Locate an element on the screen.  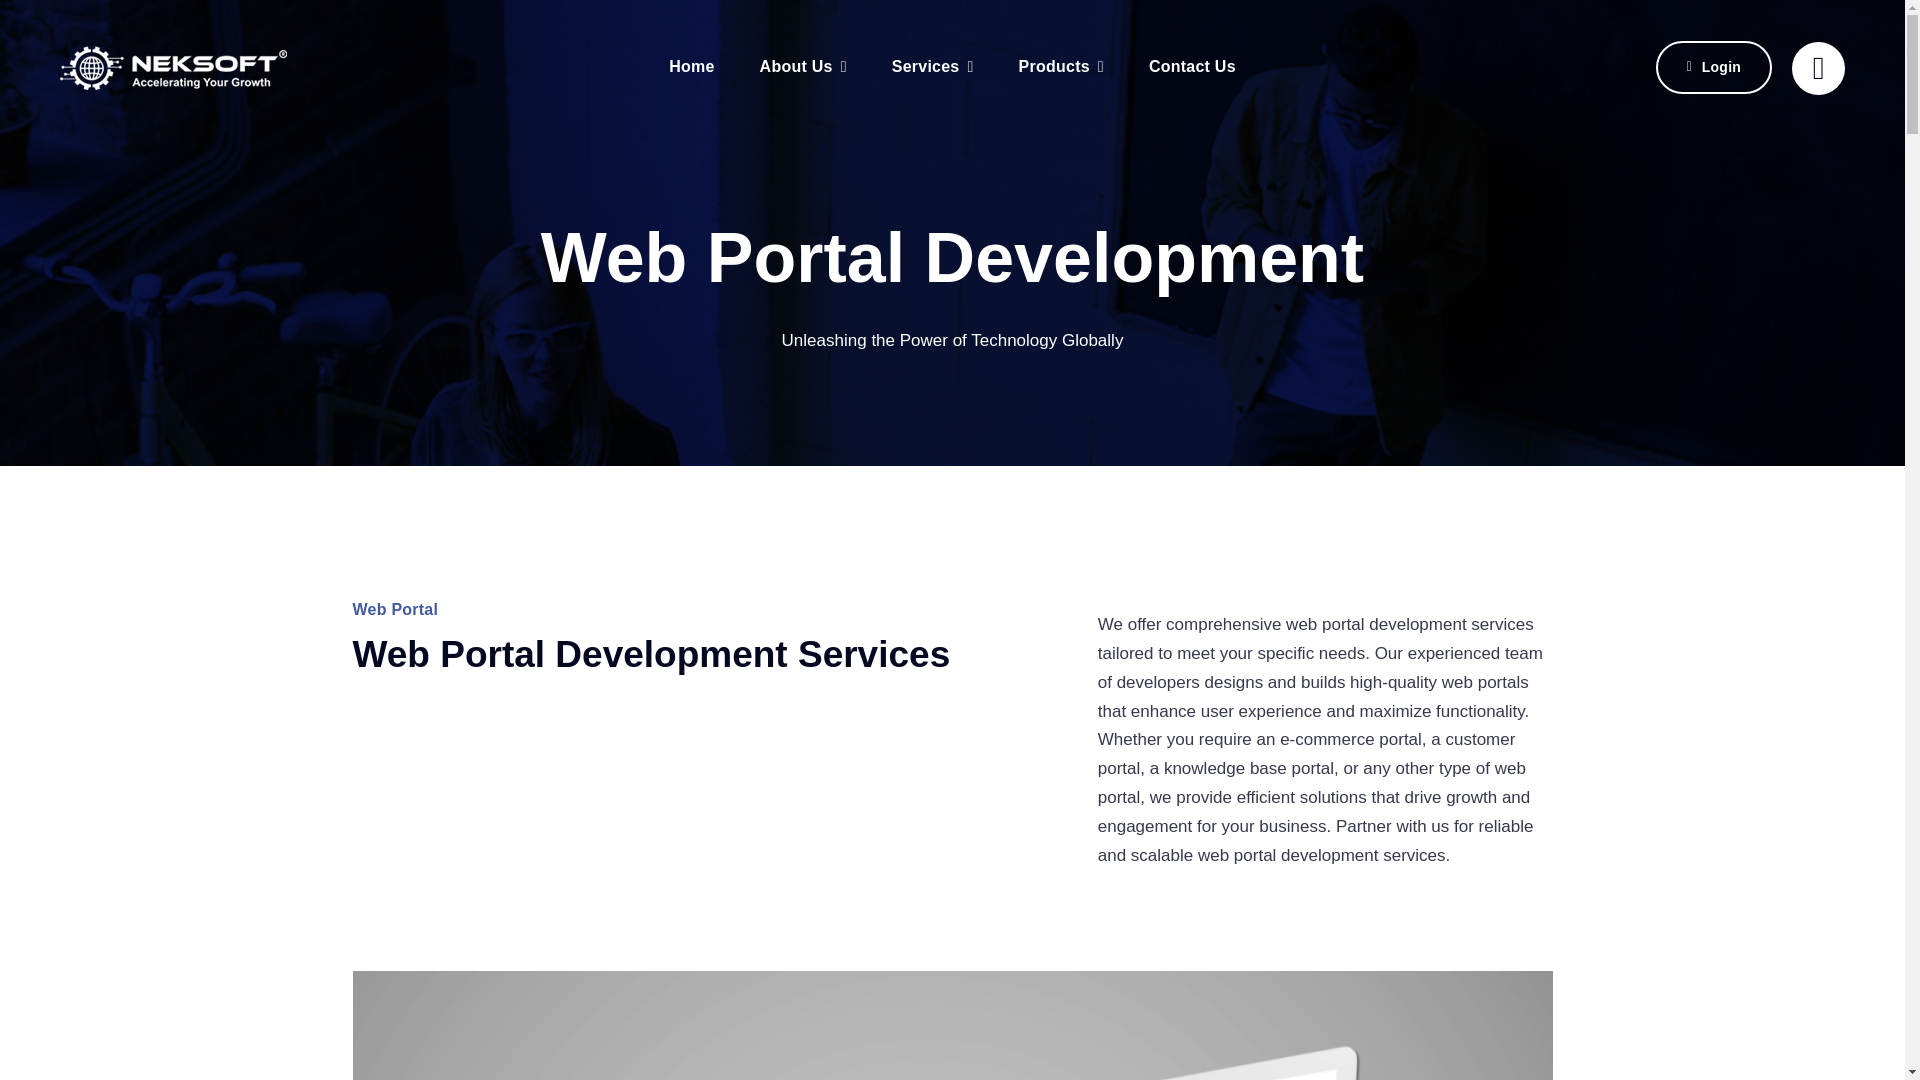
Products is located at coordinates (1062, 67).